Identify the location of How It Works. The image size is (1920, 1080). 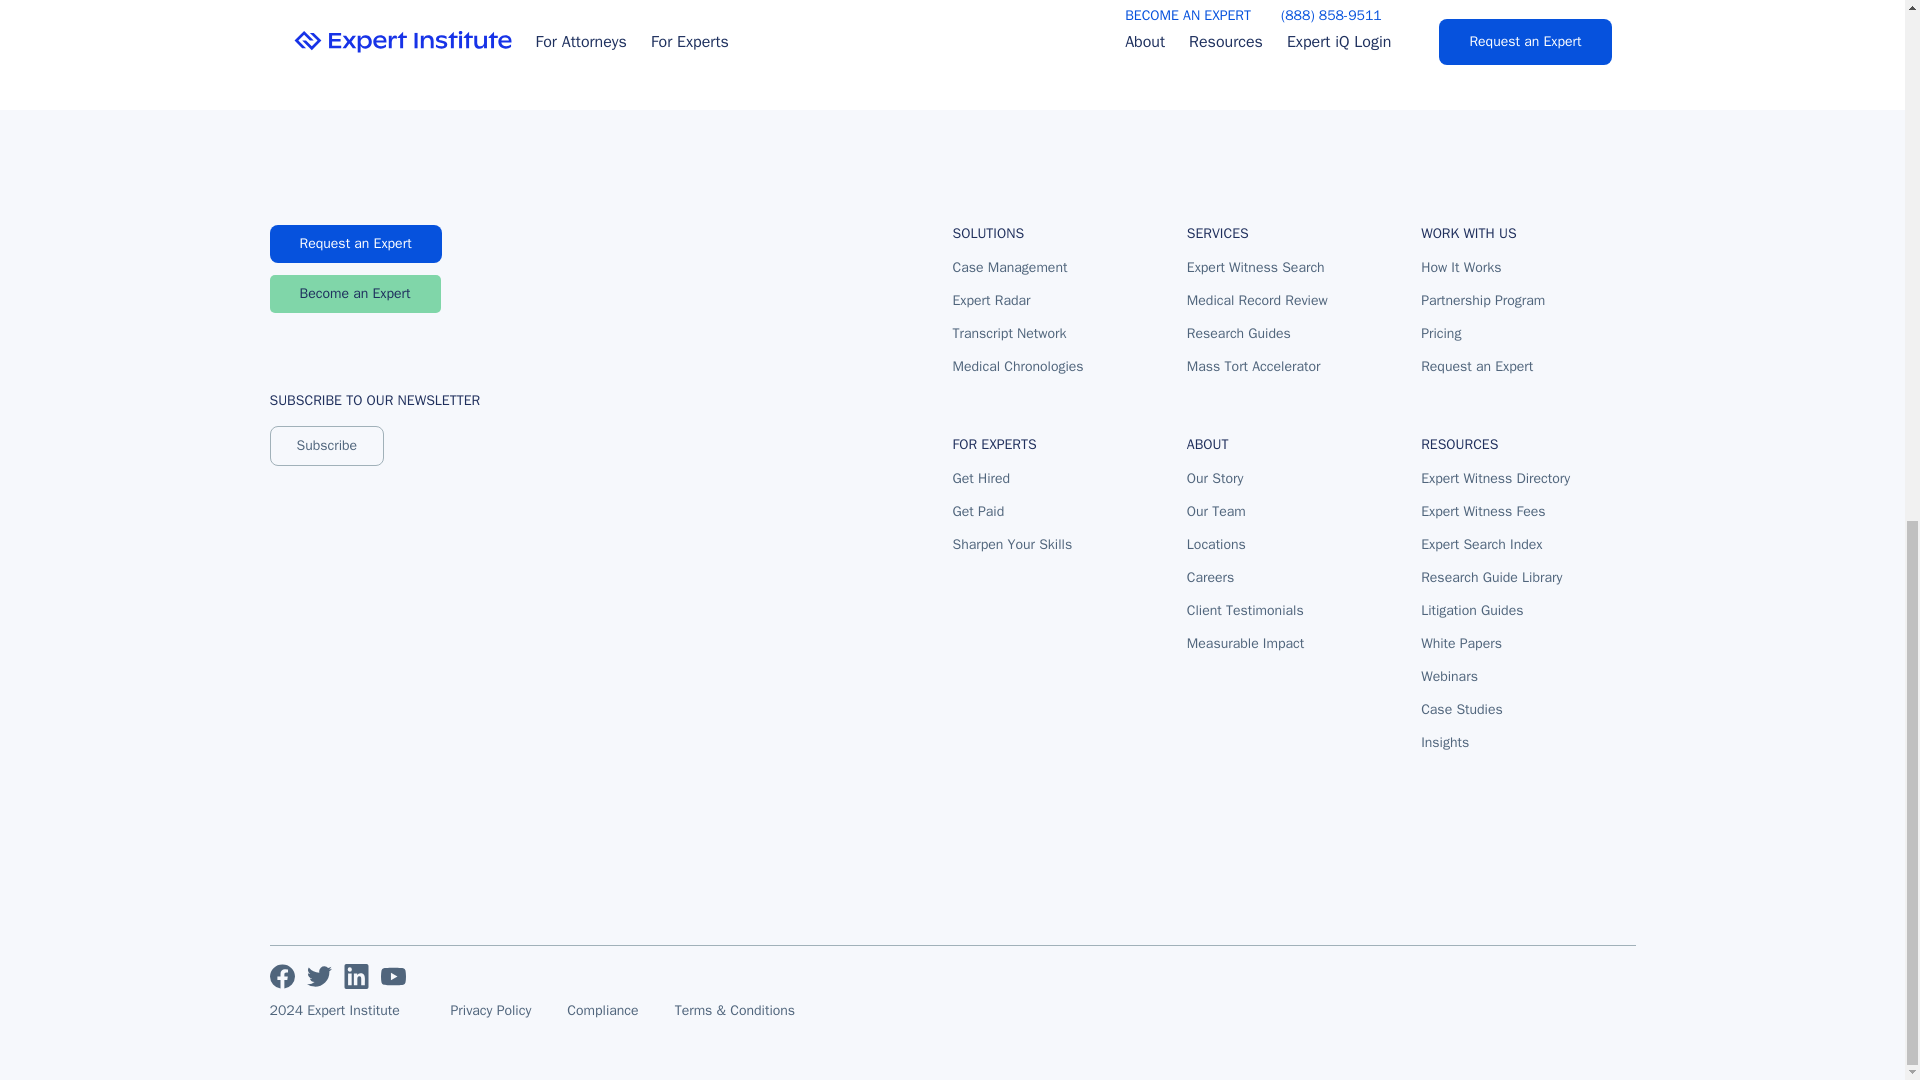
(1482, 268).